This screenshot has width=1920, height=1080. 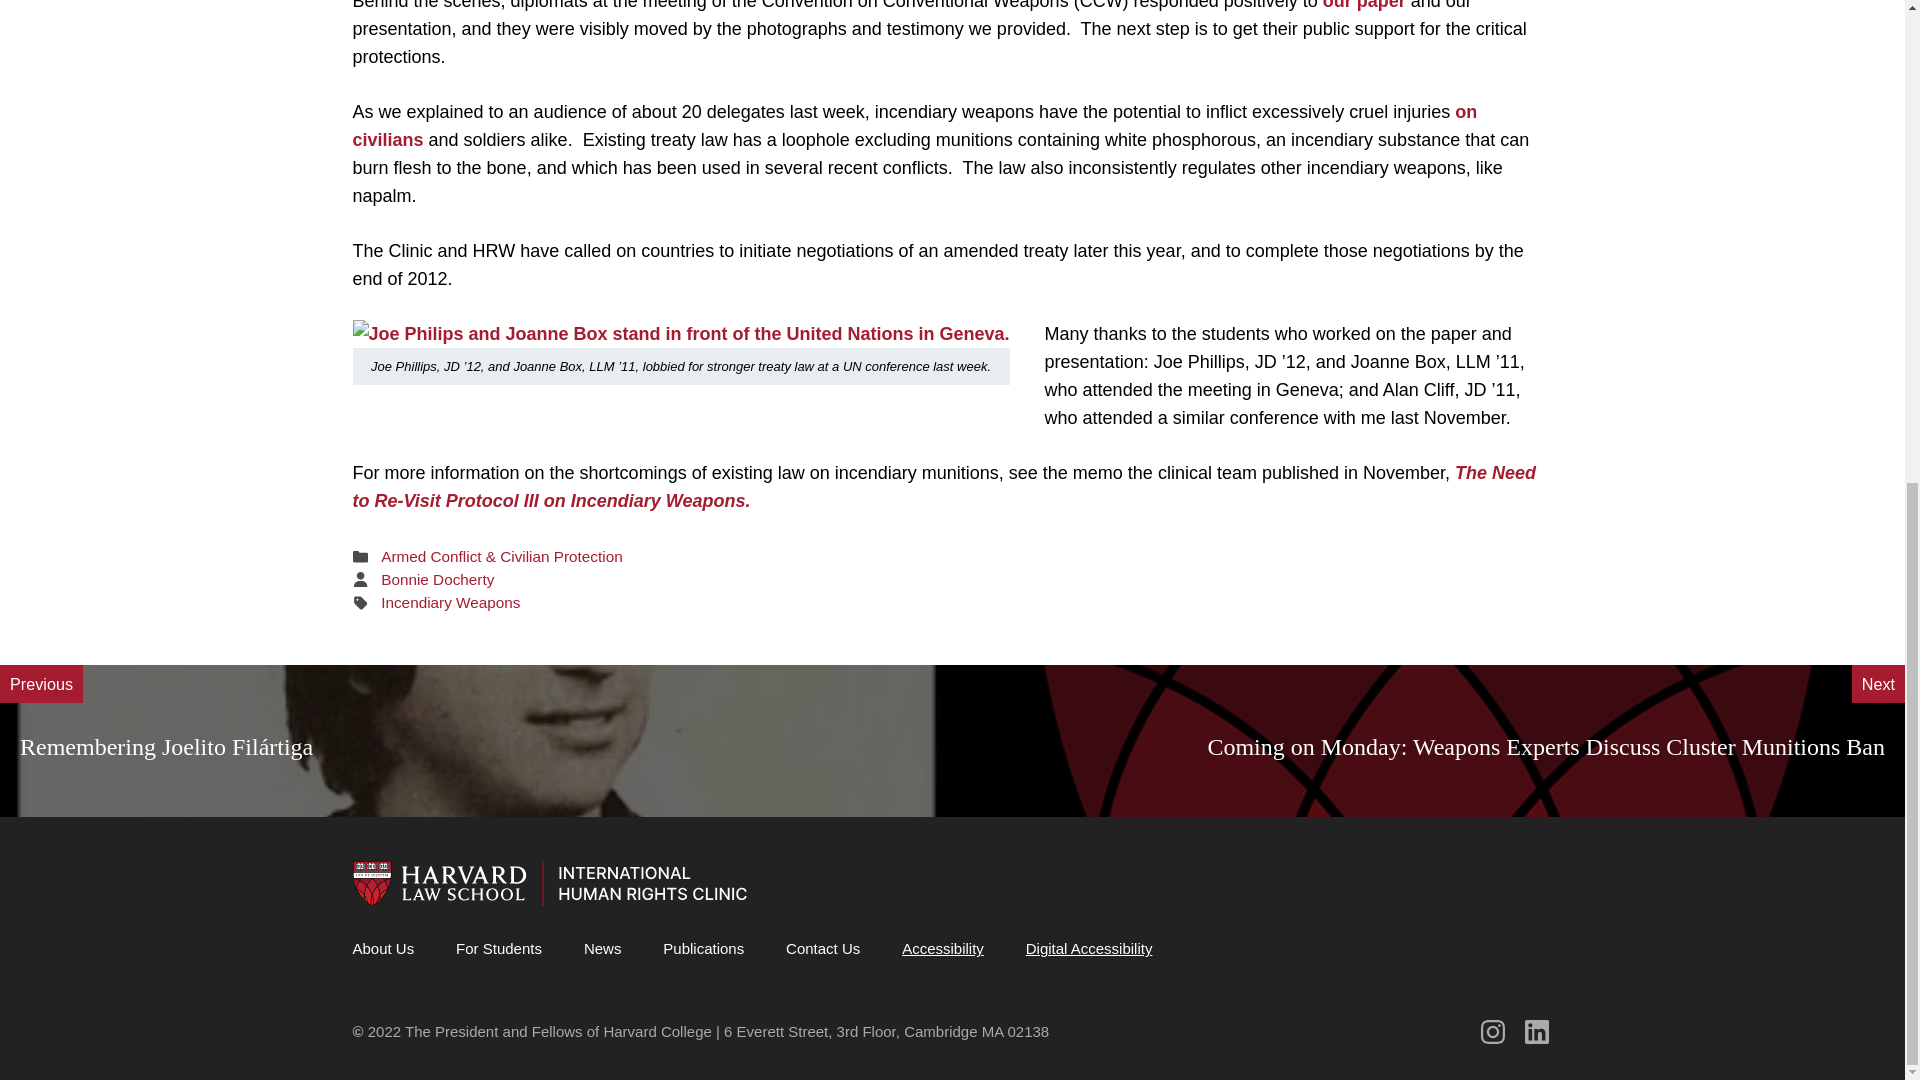 What do you see at coordinates (450, 602) in the screenshot?
I see `Incendiary Weapons` at bounding box center [450, 602].